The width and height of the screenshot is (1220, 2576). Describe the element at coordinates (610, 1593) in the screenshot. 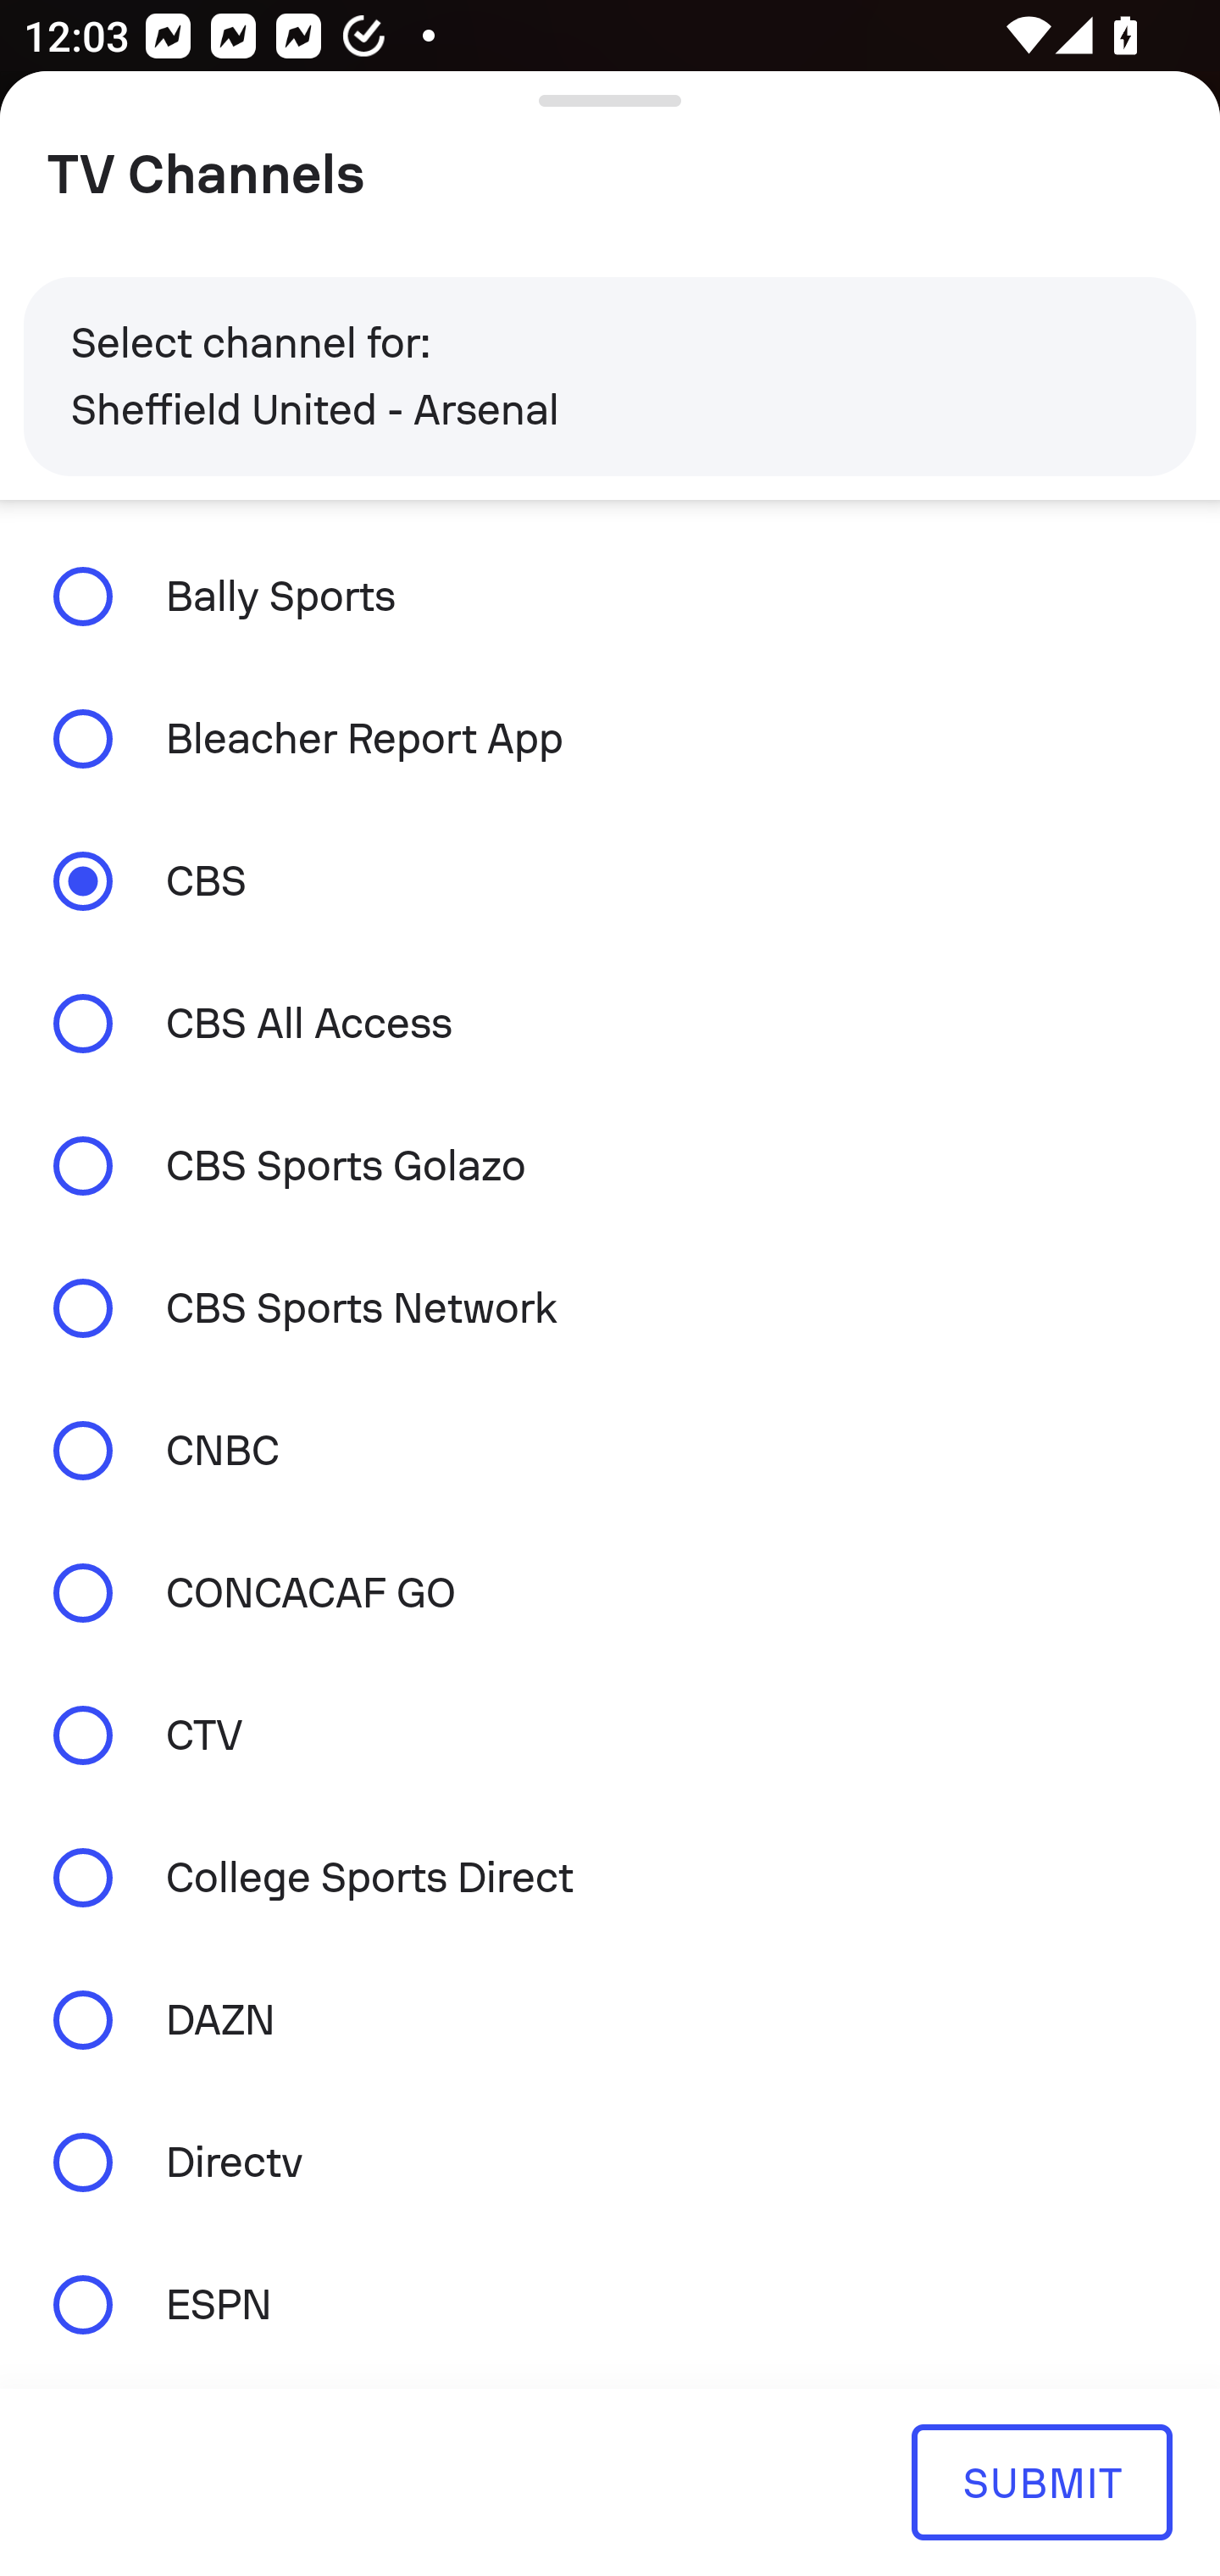

I see `CONCACAF GO` at that location.